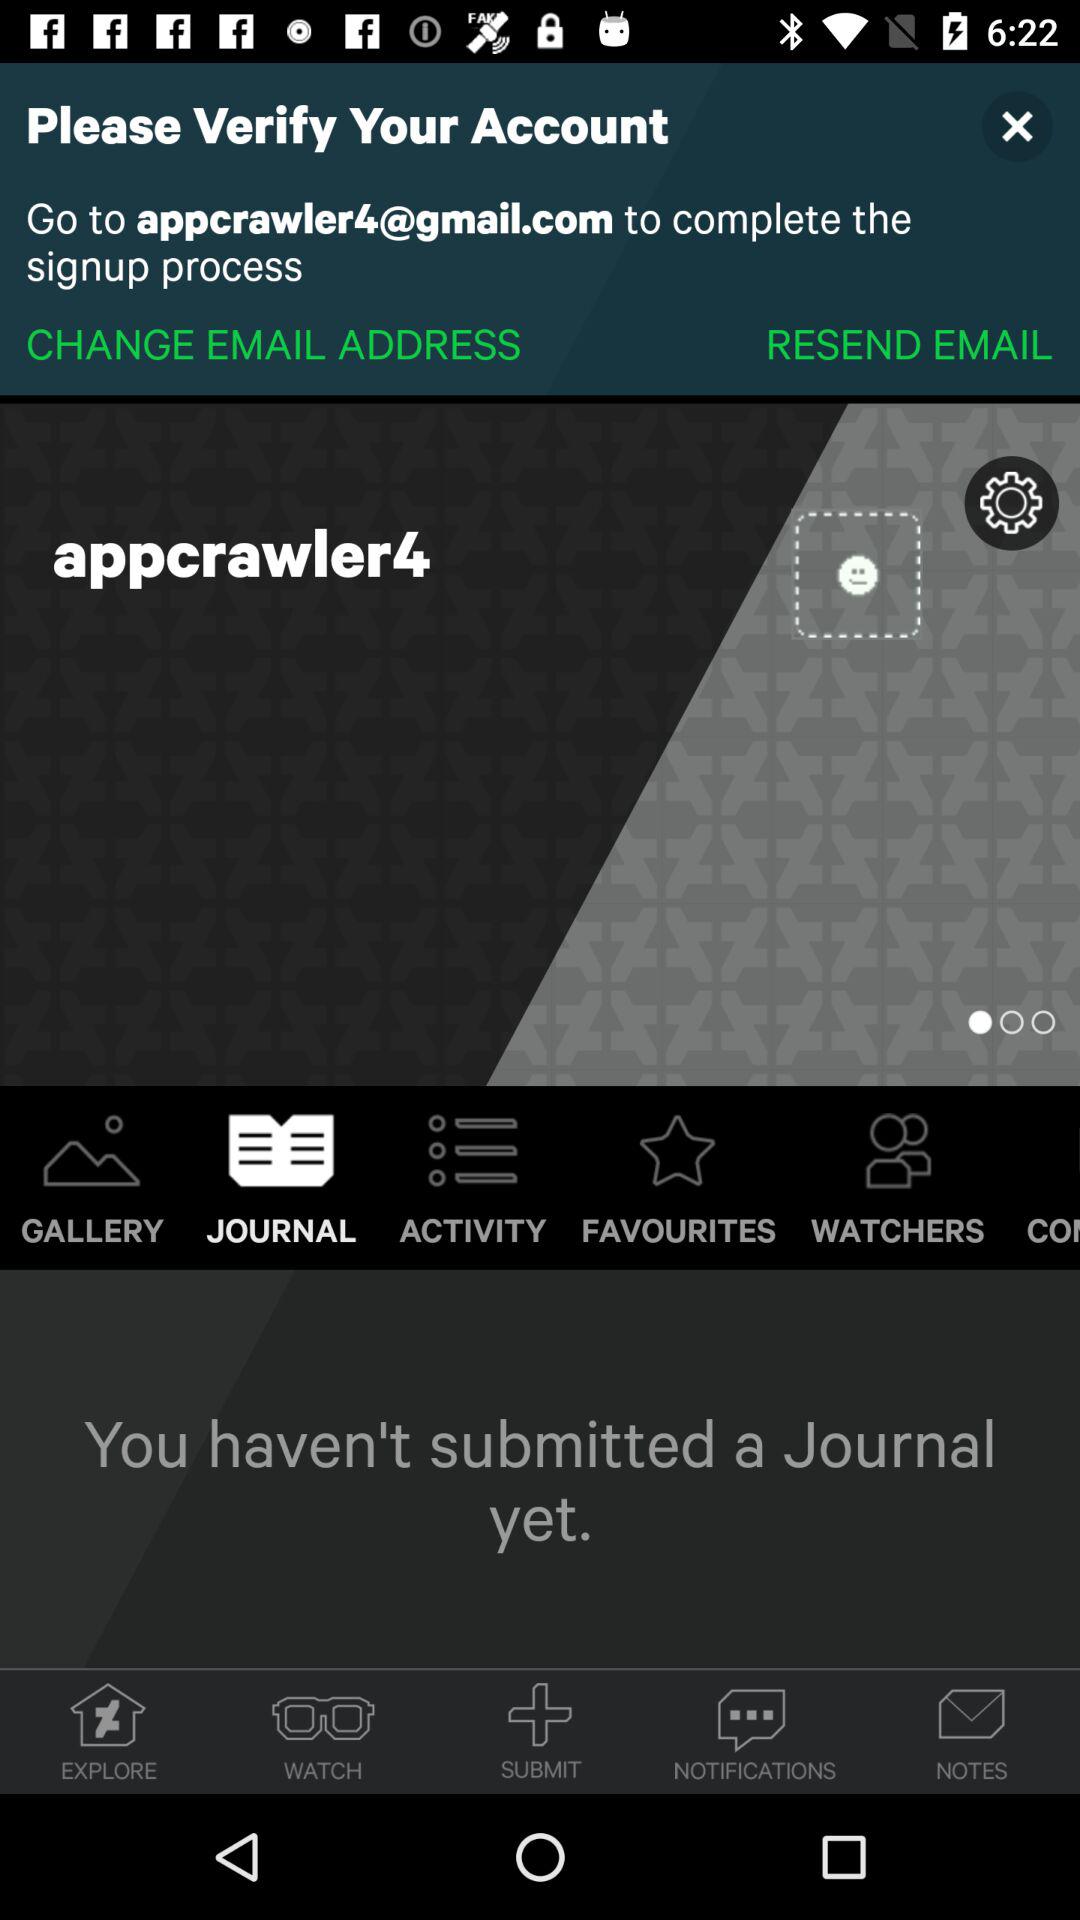 This screenshot has height=1920, width=1080. Describe the element at coordinates (274, 342) in the screenshot. I see `choose the item to the left of resend email` at that location.